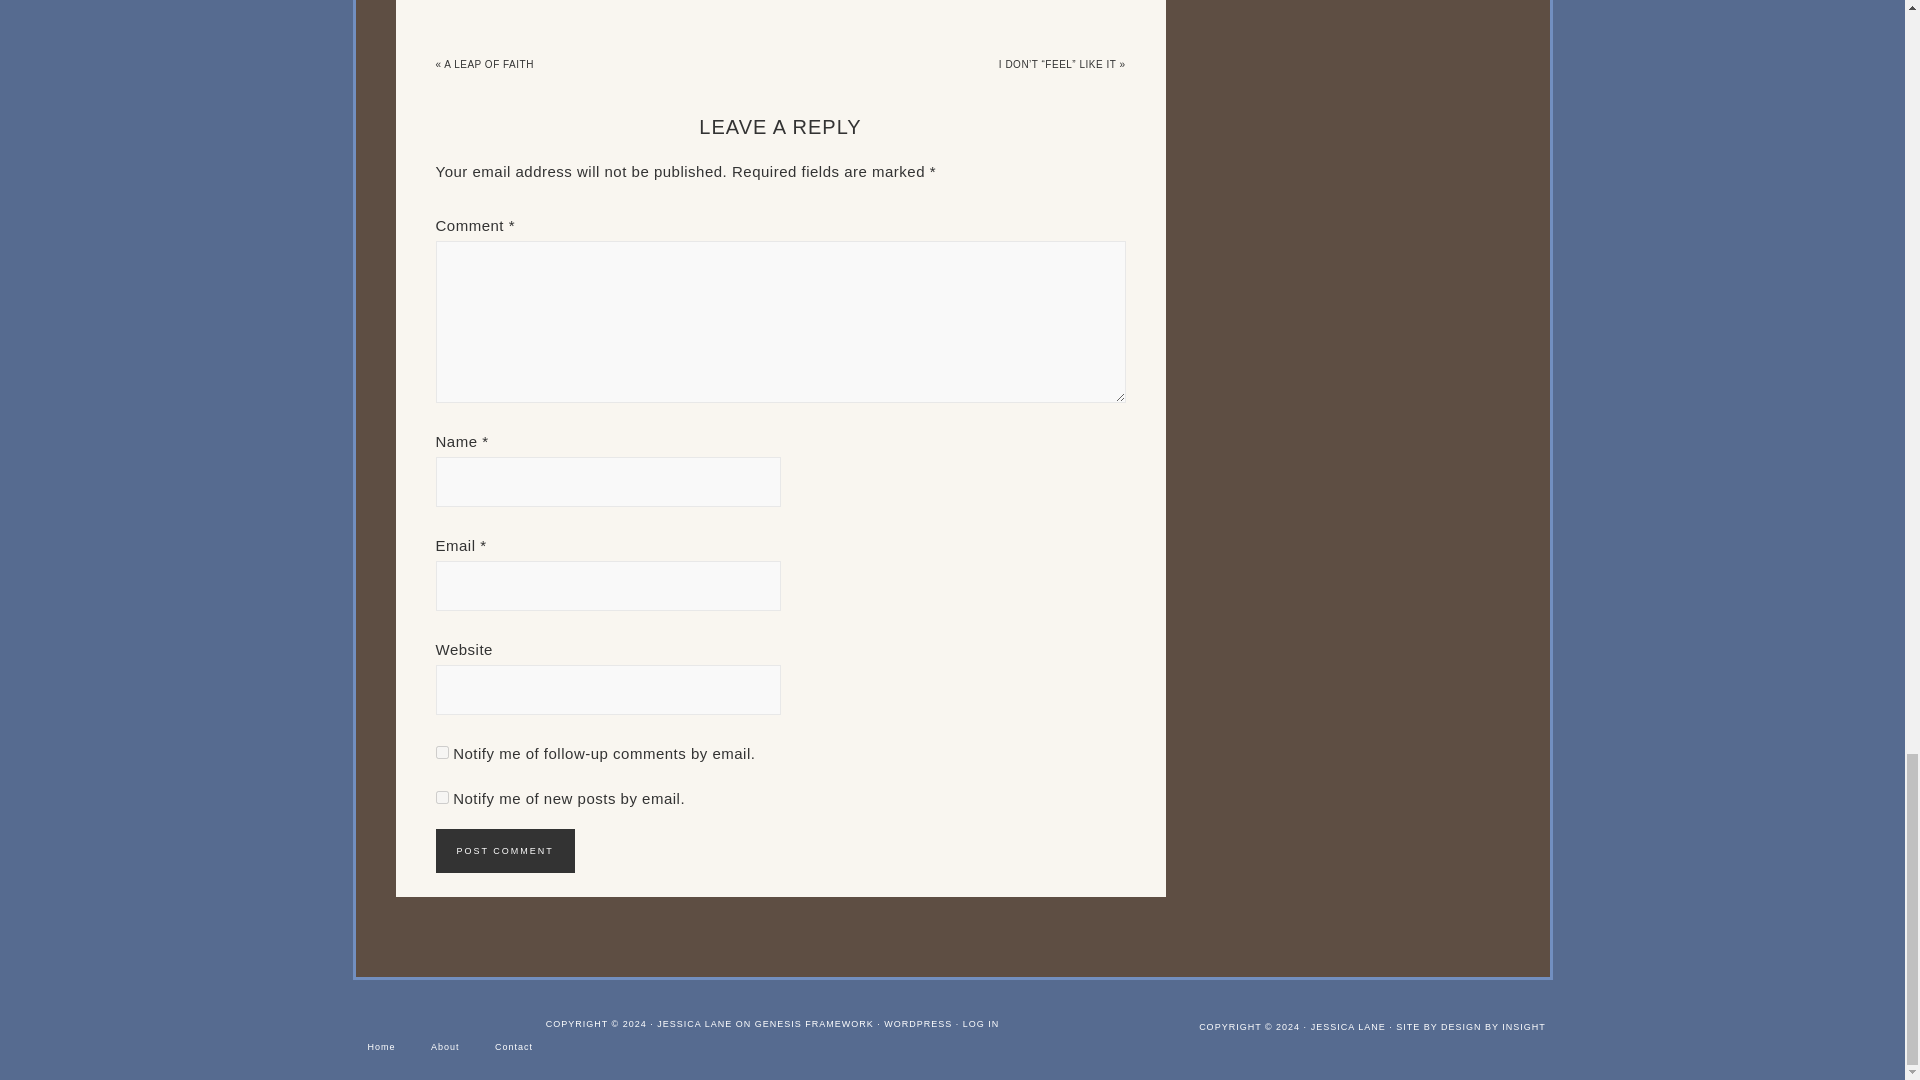 The height and width of the screenshot is (1080, 1920). Describe the element at coordinates (694, 1024) in the screenshot. I see `JESSICA LANE` at that location.